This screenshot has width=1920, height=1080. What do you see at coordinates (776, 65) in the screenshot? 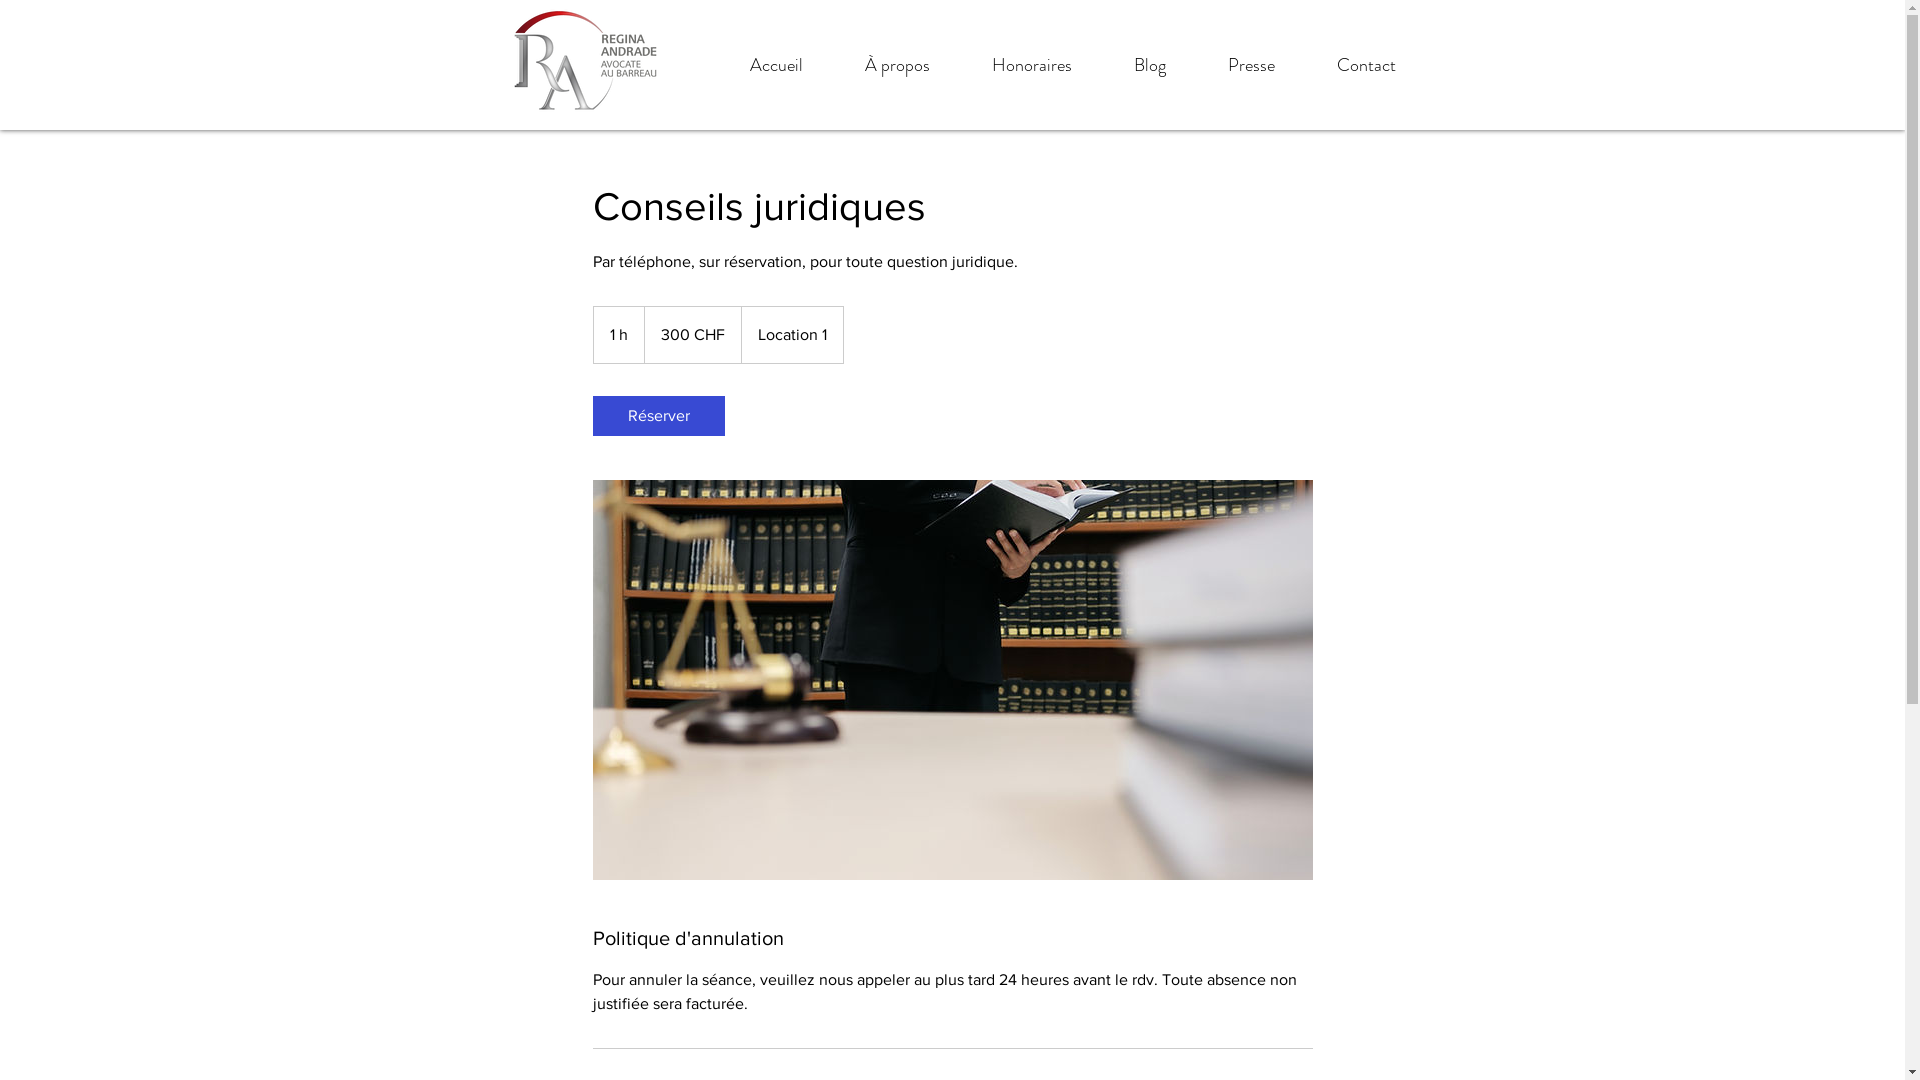
I see `Accueil` at bounding box center [776, 65].